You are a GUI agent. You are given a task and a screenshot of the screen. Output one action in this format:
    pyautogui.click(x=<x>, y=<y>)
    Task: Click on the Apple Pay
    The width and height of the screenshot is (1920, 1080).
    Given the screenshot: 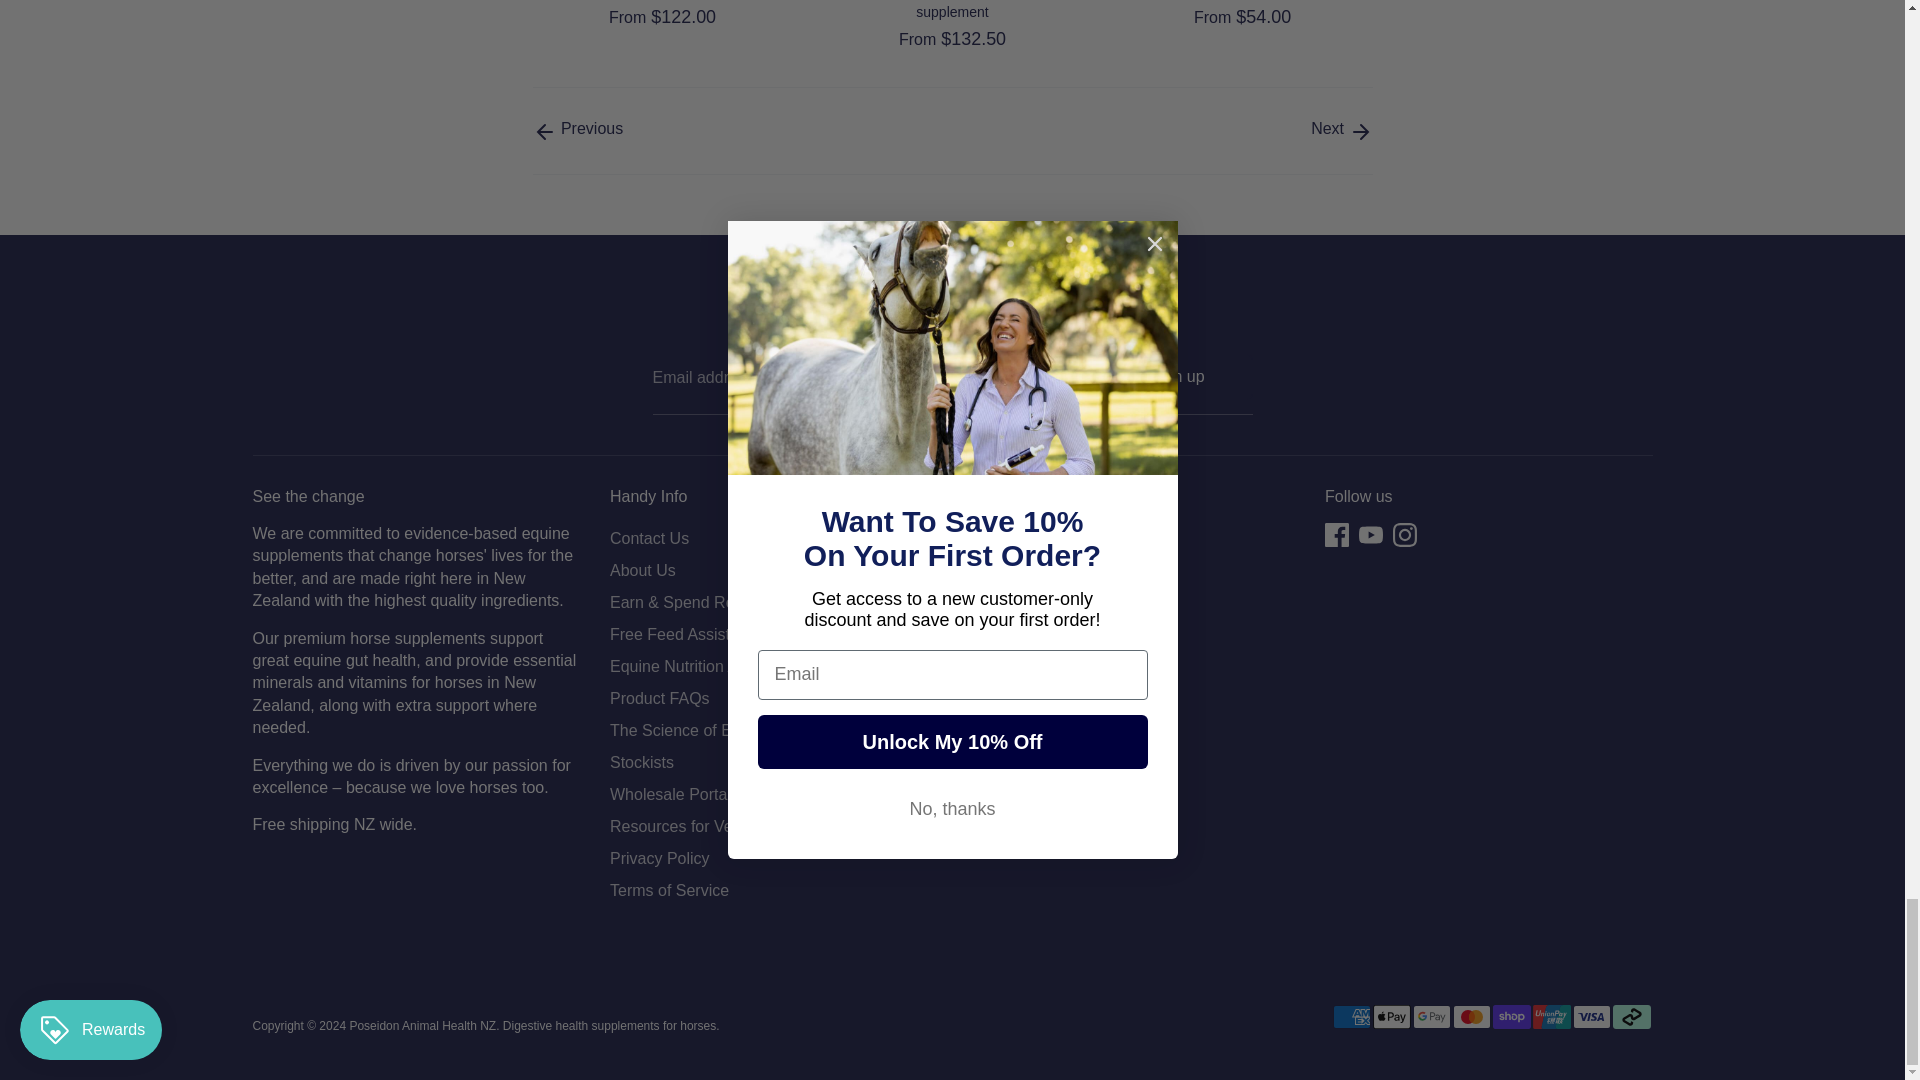 What is the action you would take?
    pyautogui.click(x=1390, y=1017)
    